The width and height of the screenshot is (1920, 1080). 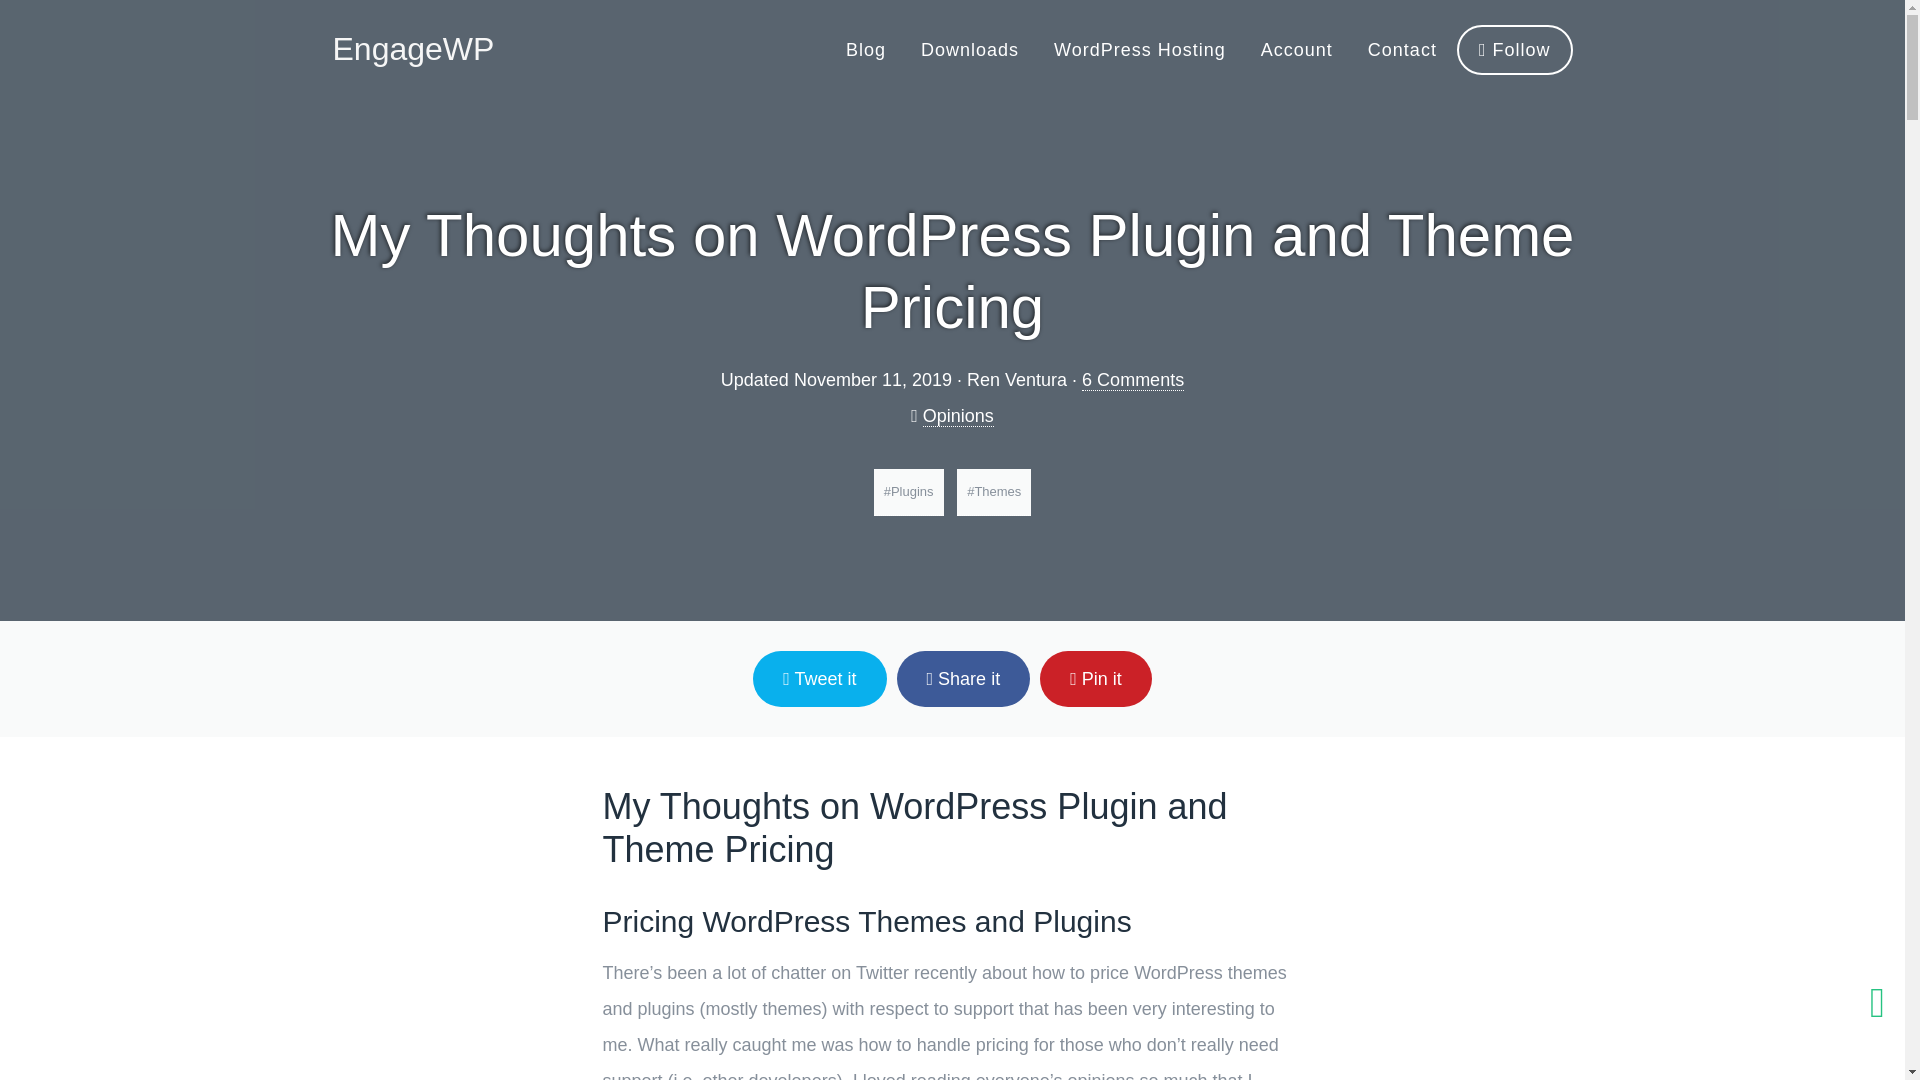 What do you see at coordinates (970, 50) in the screenshot?
I see `Downloads` at bounding box center [970, 50].